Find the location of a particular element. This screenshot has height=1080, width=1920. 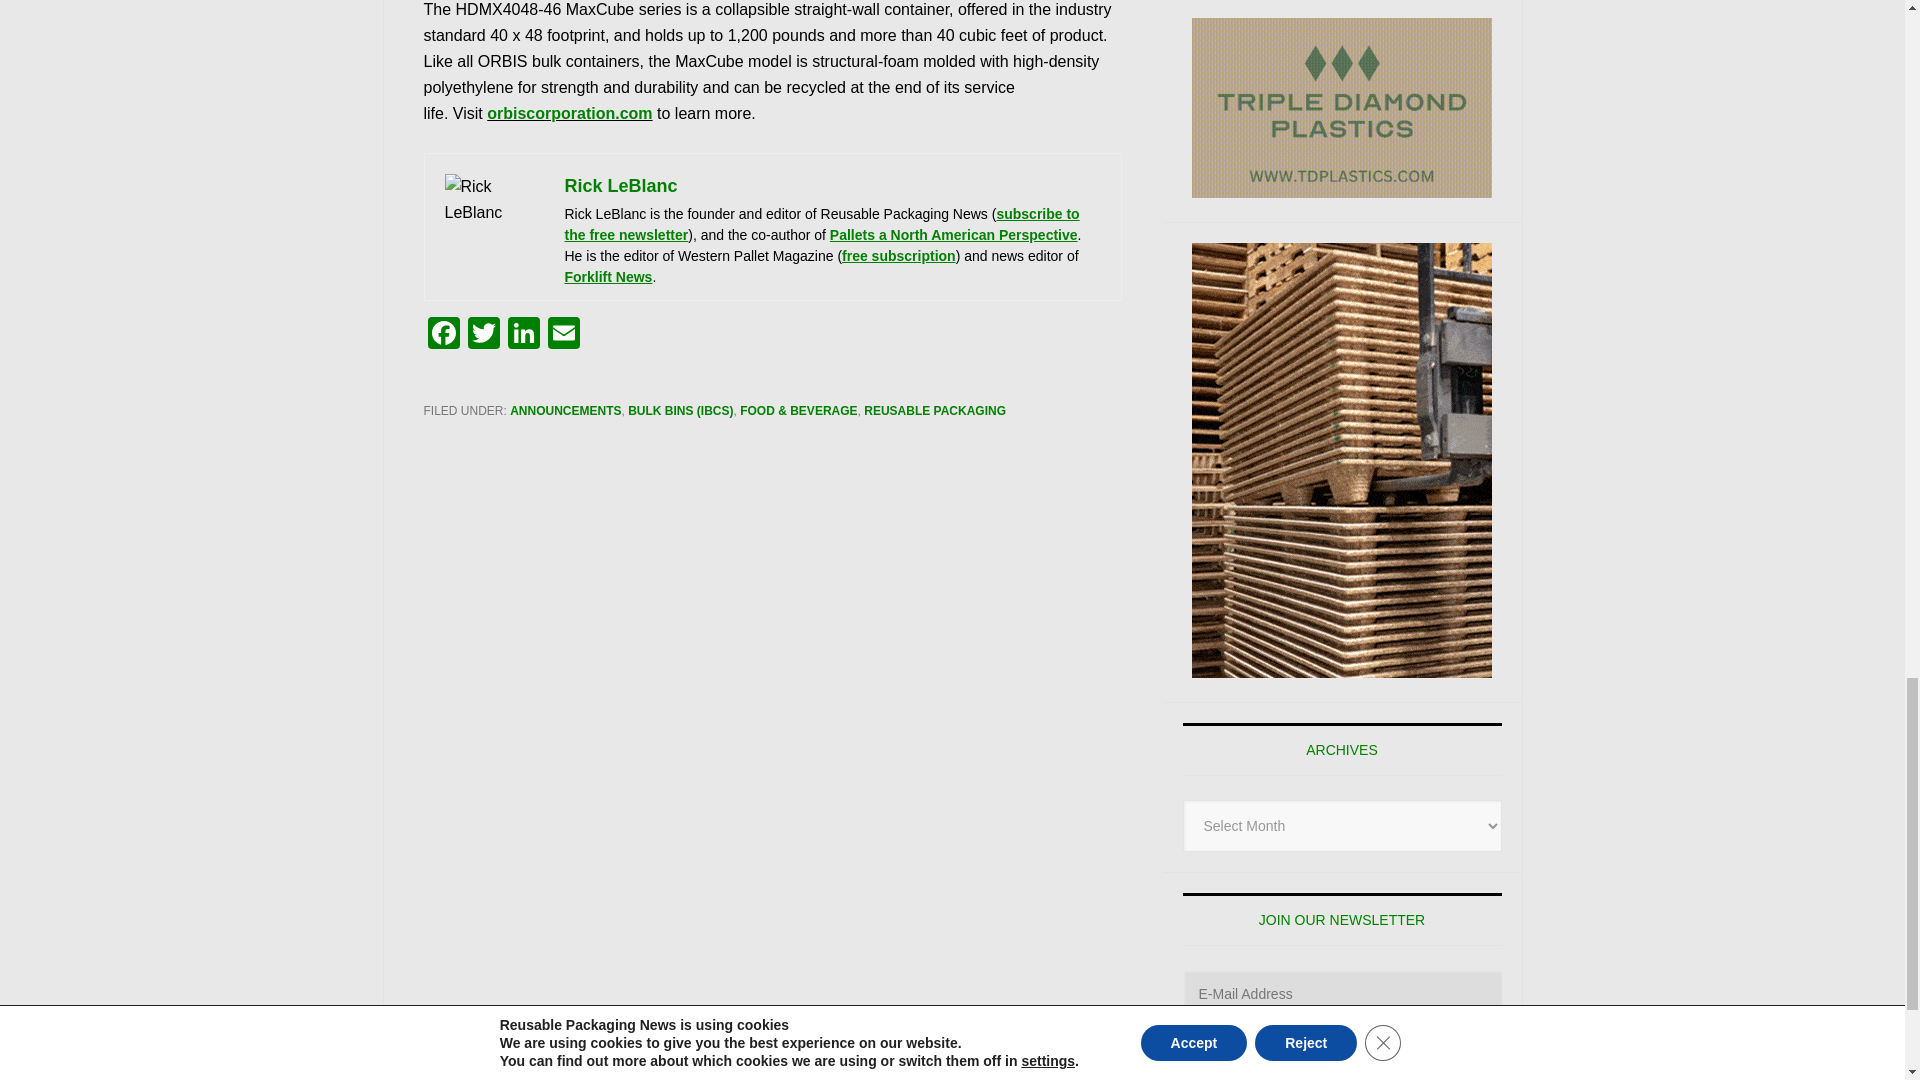

Litco.com is located at coordinates (1342, 460).